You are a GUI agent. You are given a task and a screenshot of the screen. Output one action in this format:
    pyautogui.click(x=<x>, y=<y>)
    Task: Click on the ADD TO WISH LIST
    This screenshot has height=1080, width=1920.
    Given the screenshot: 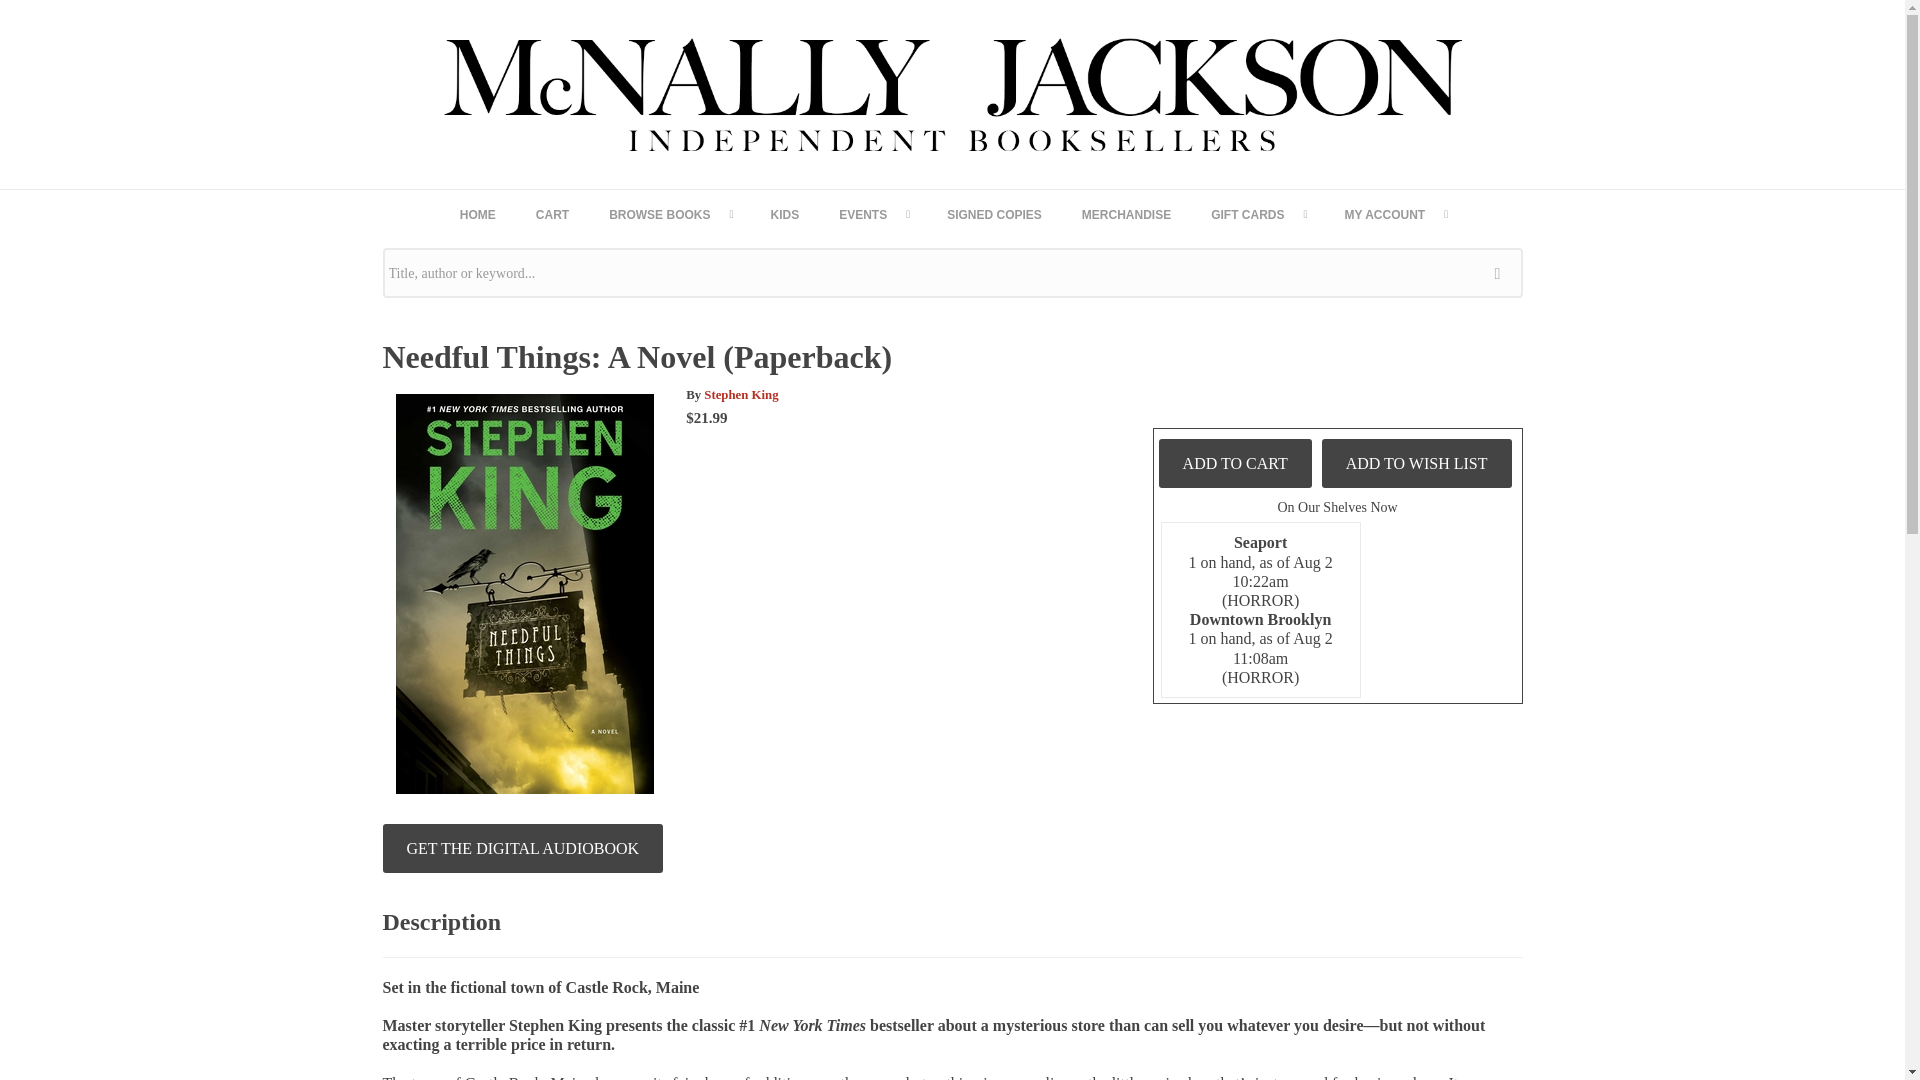 What is the action you would take?
    pyautogui.click(x=1417, y=463)
    